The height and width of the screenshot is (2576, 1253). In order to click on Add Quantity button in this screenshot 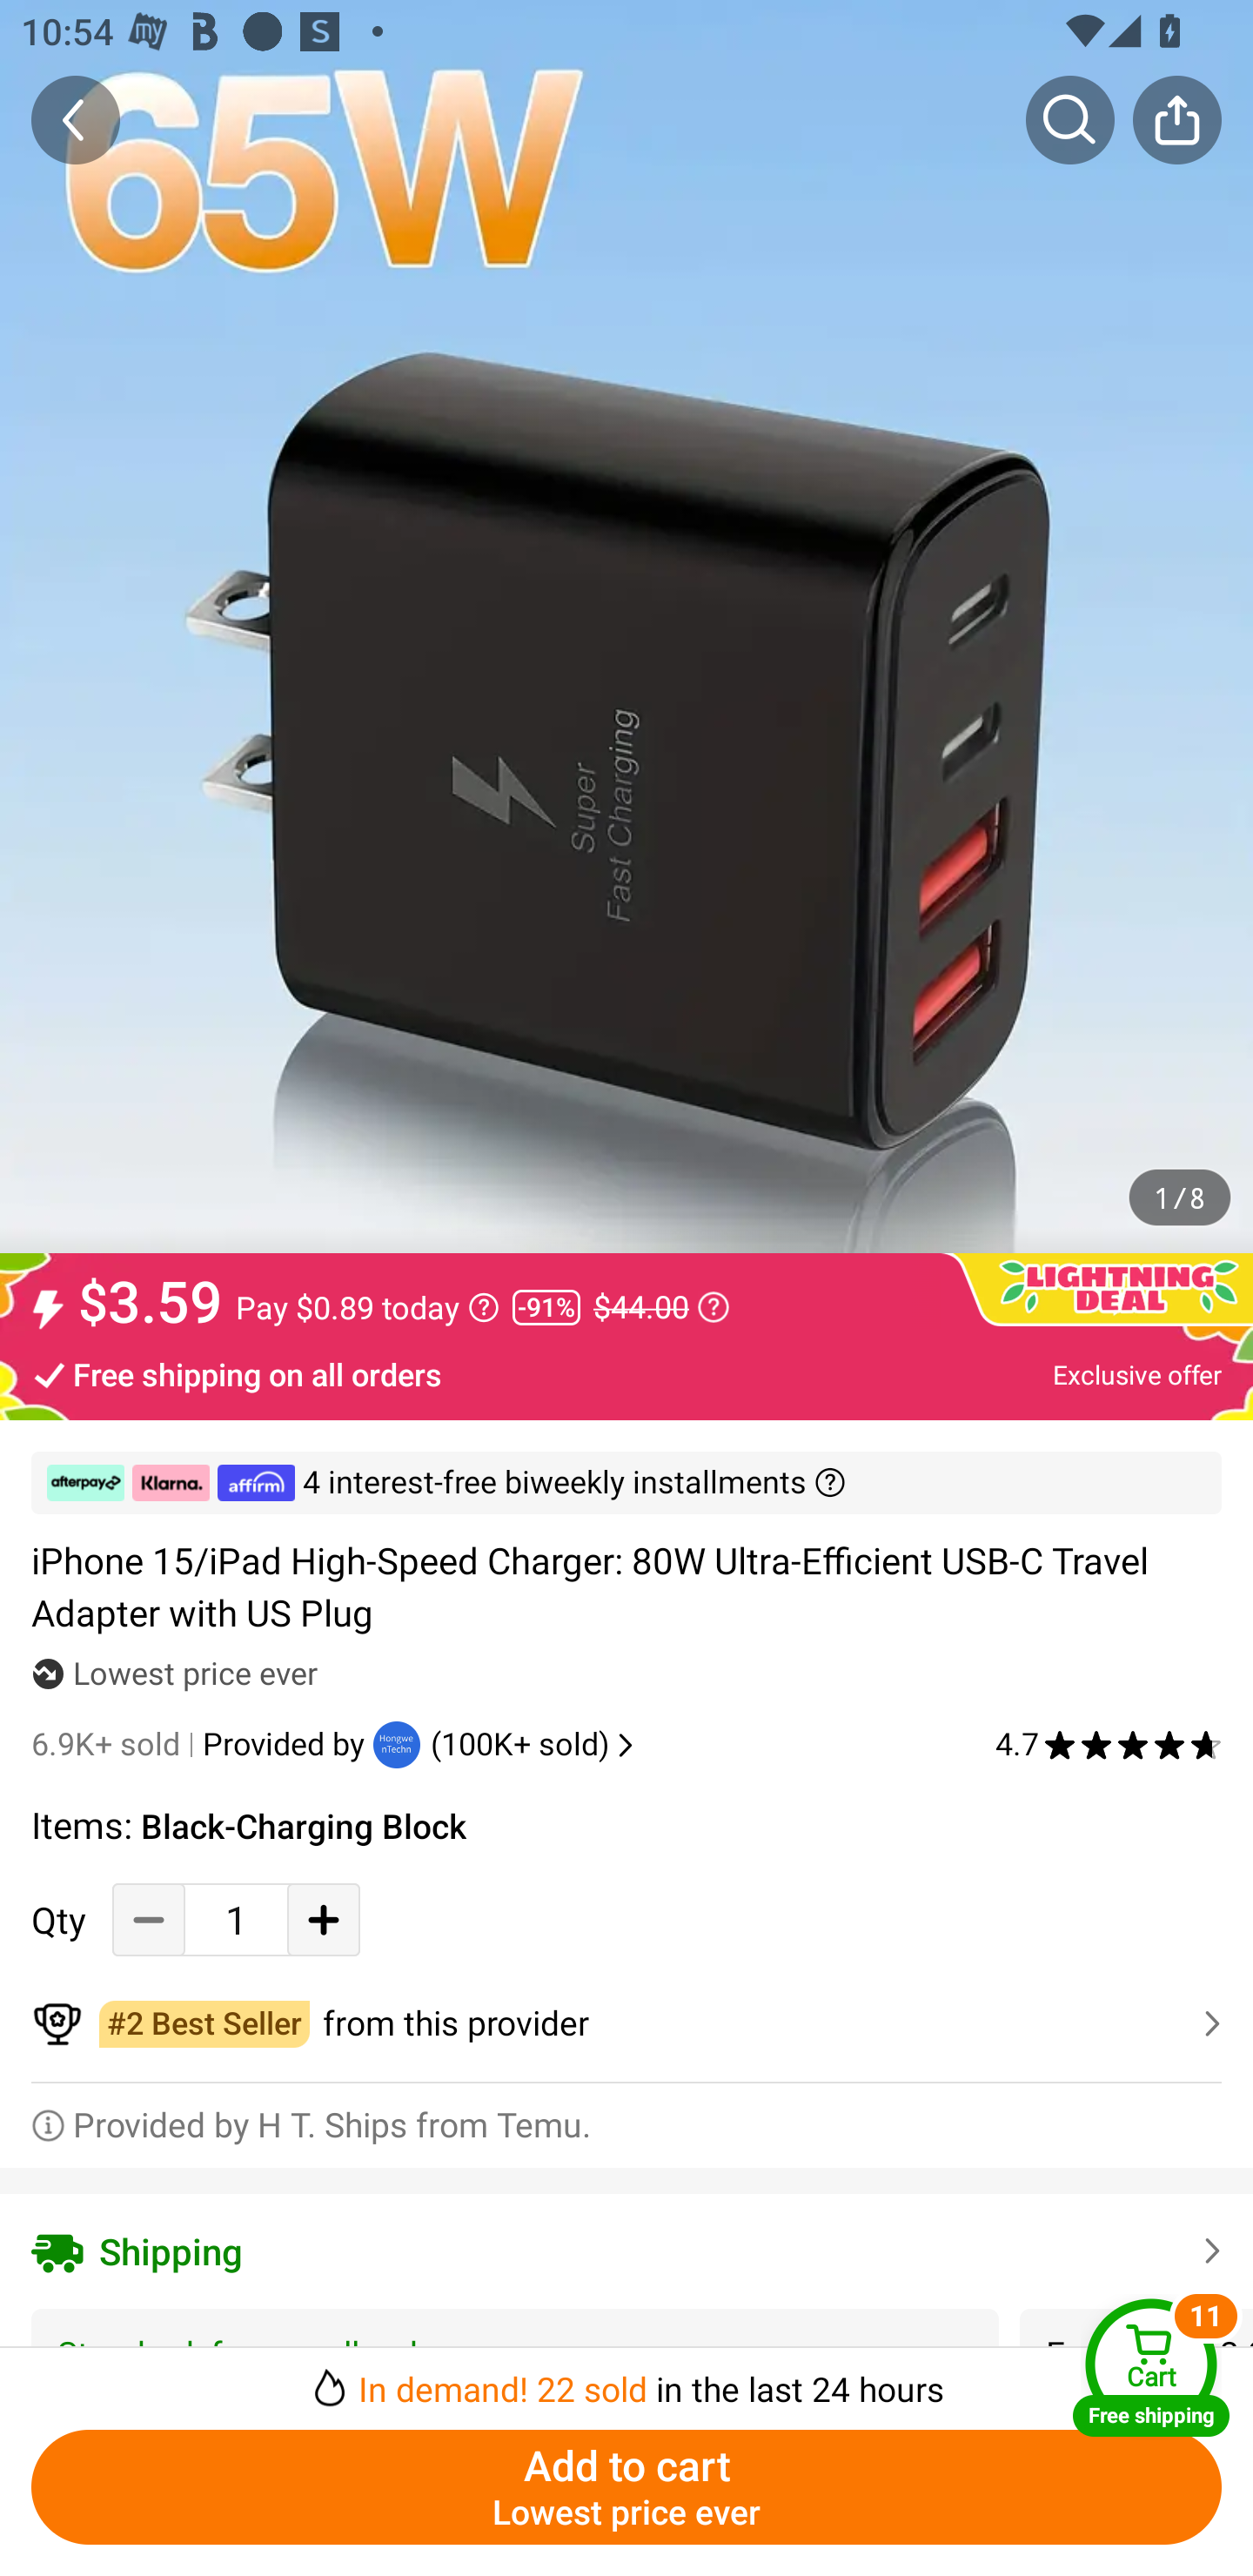, I will do `click(324, 1918)`.